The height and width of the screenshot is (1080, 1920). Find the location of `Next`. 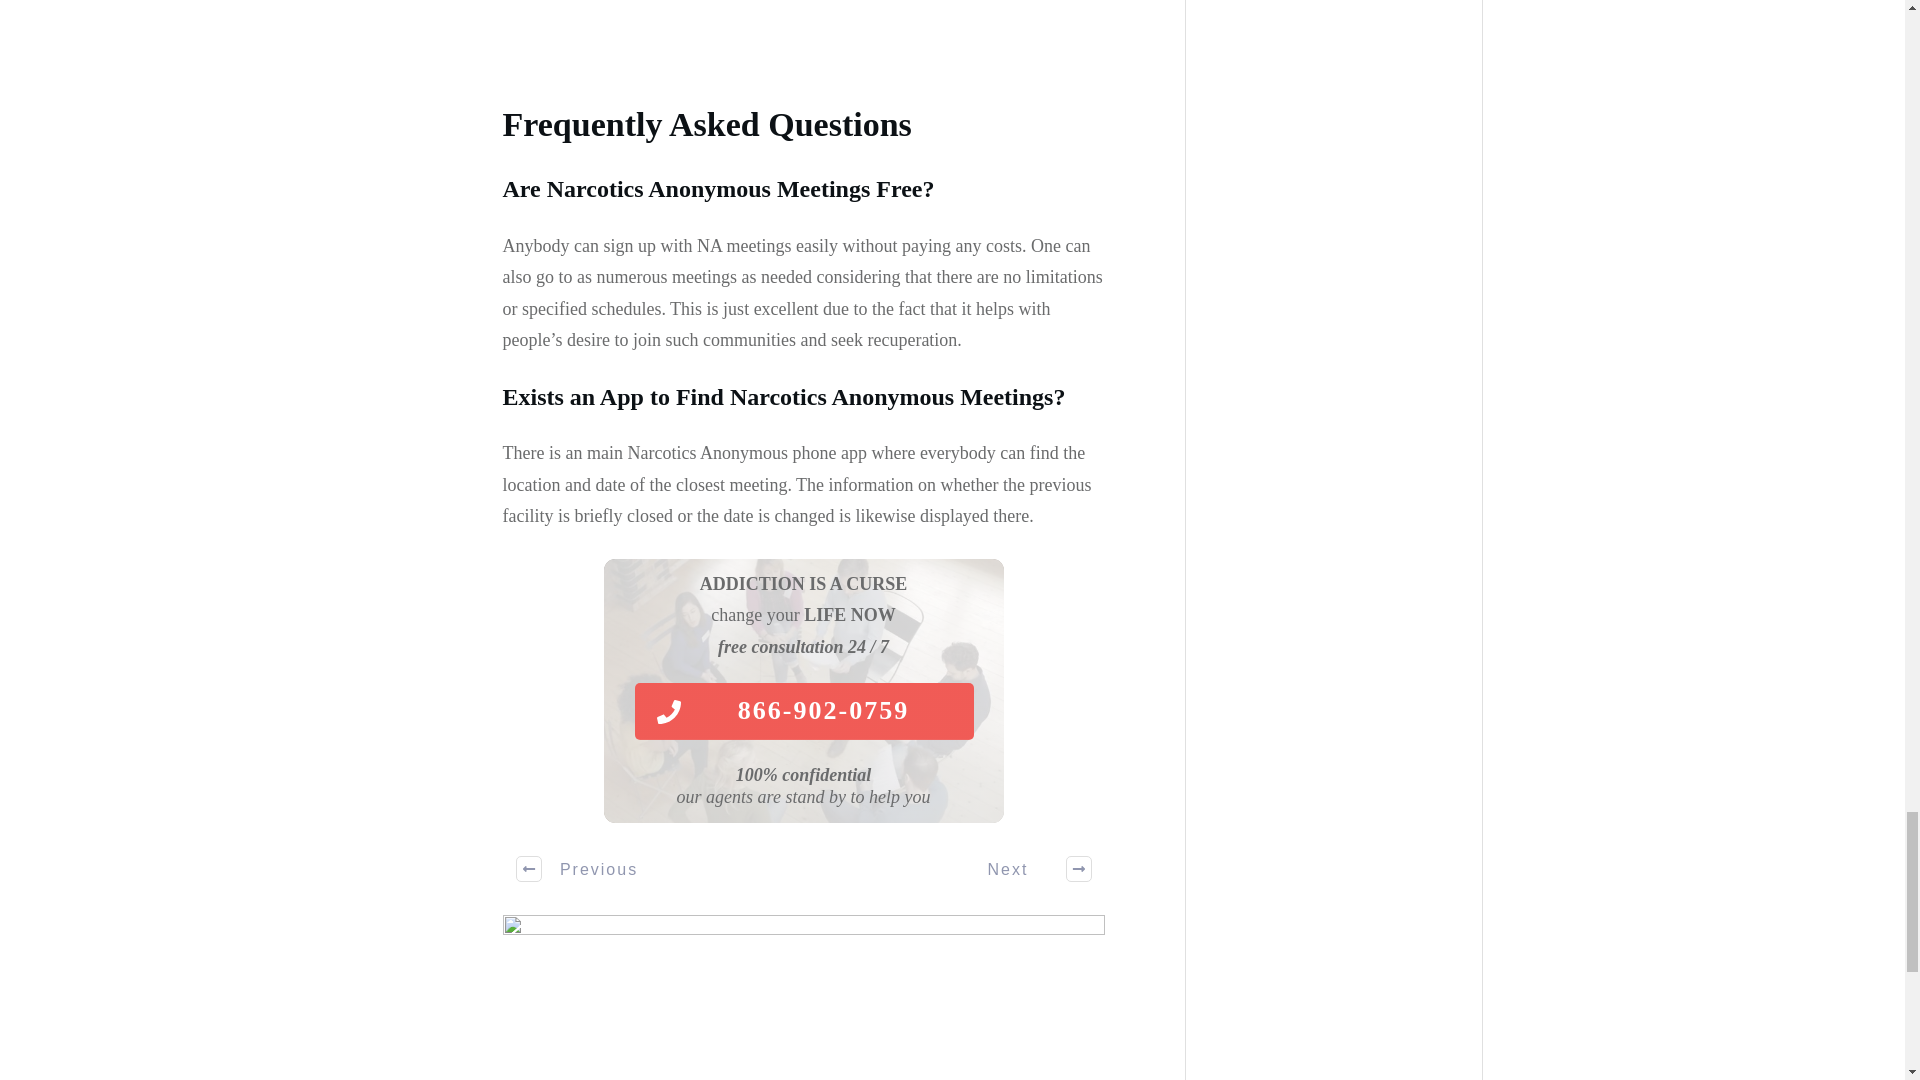

Next is located at coordinates (1029, 868).